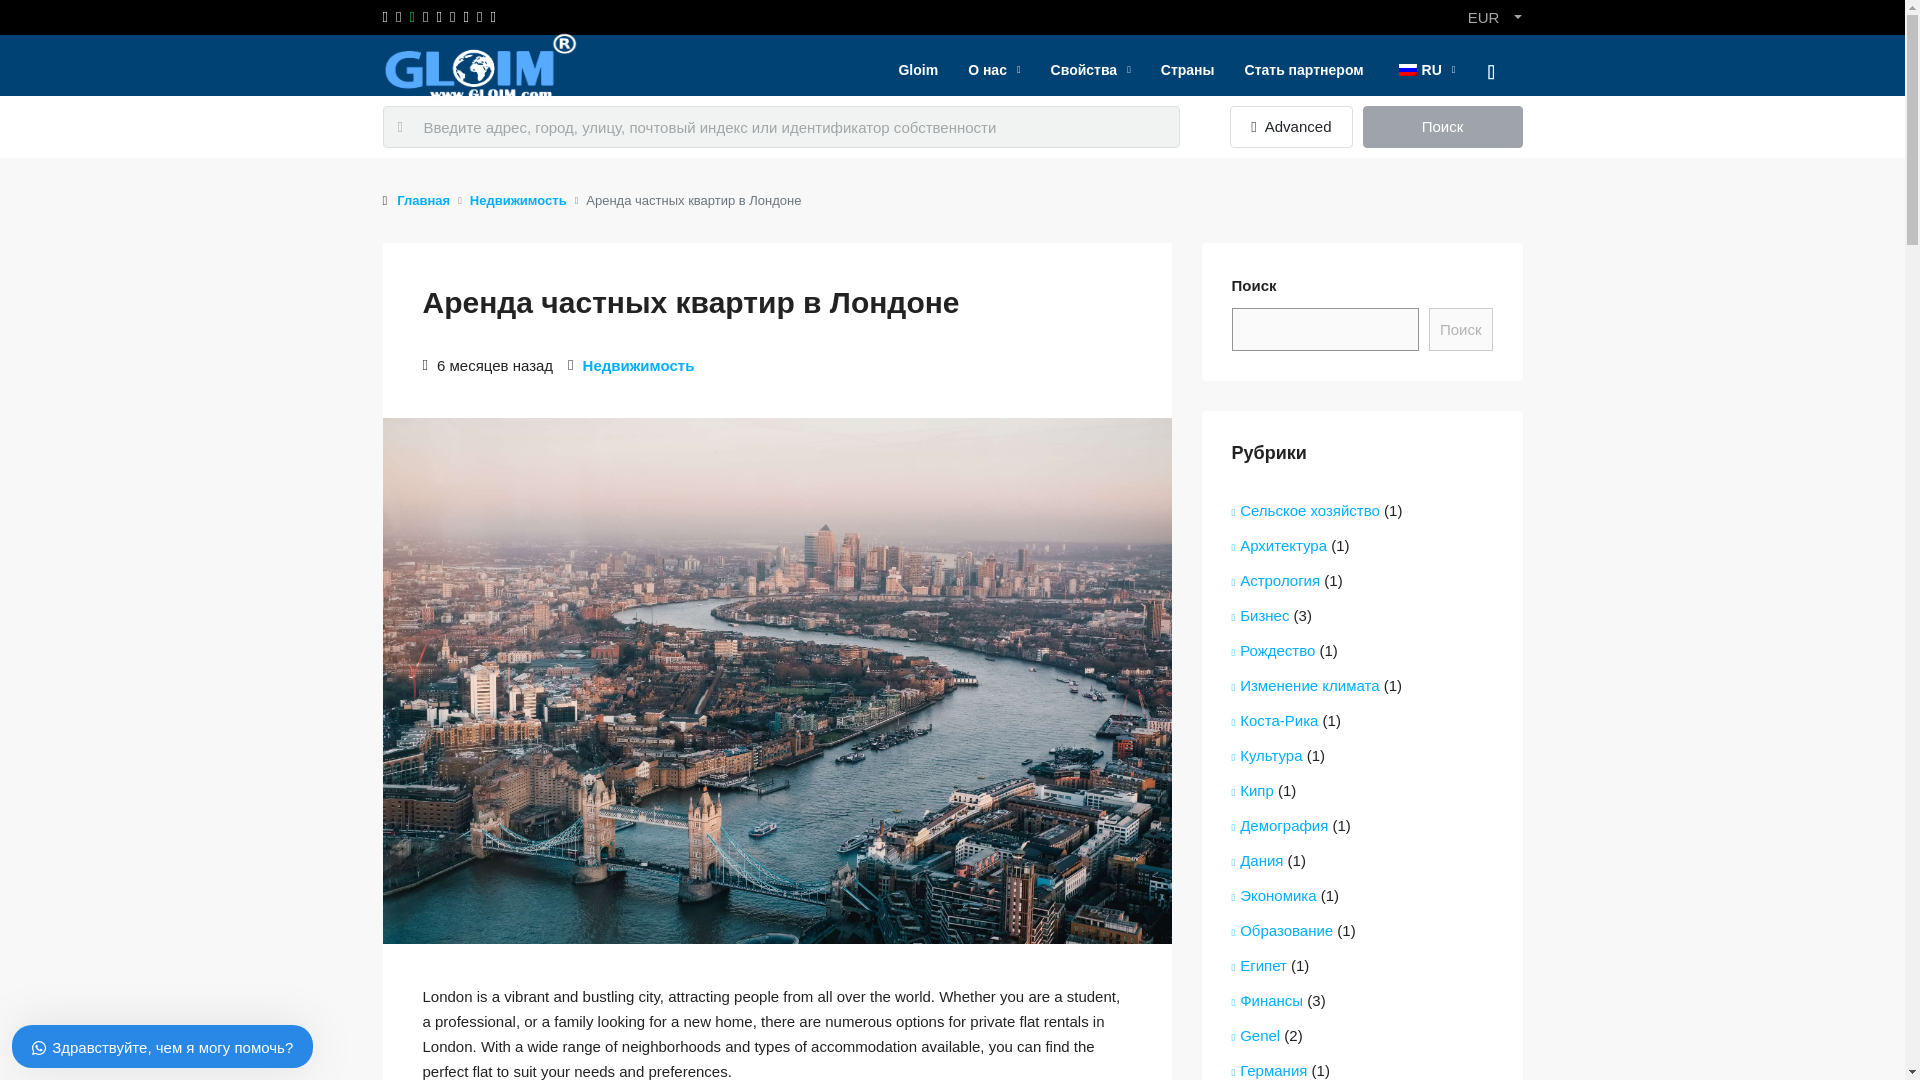 The height and width of the screenshot is (1080, 1920). I want to click on Russian, so click(1408, 69).